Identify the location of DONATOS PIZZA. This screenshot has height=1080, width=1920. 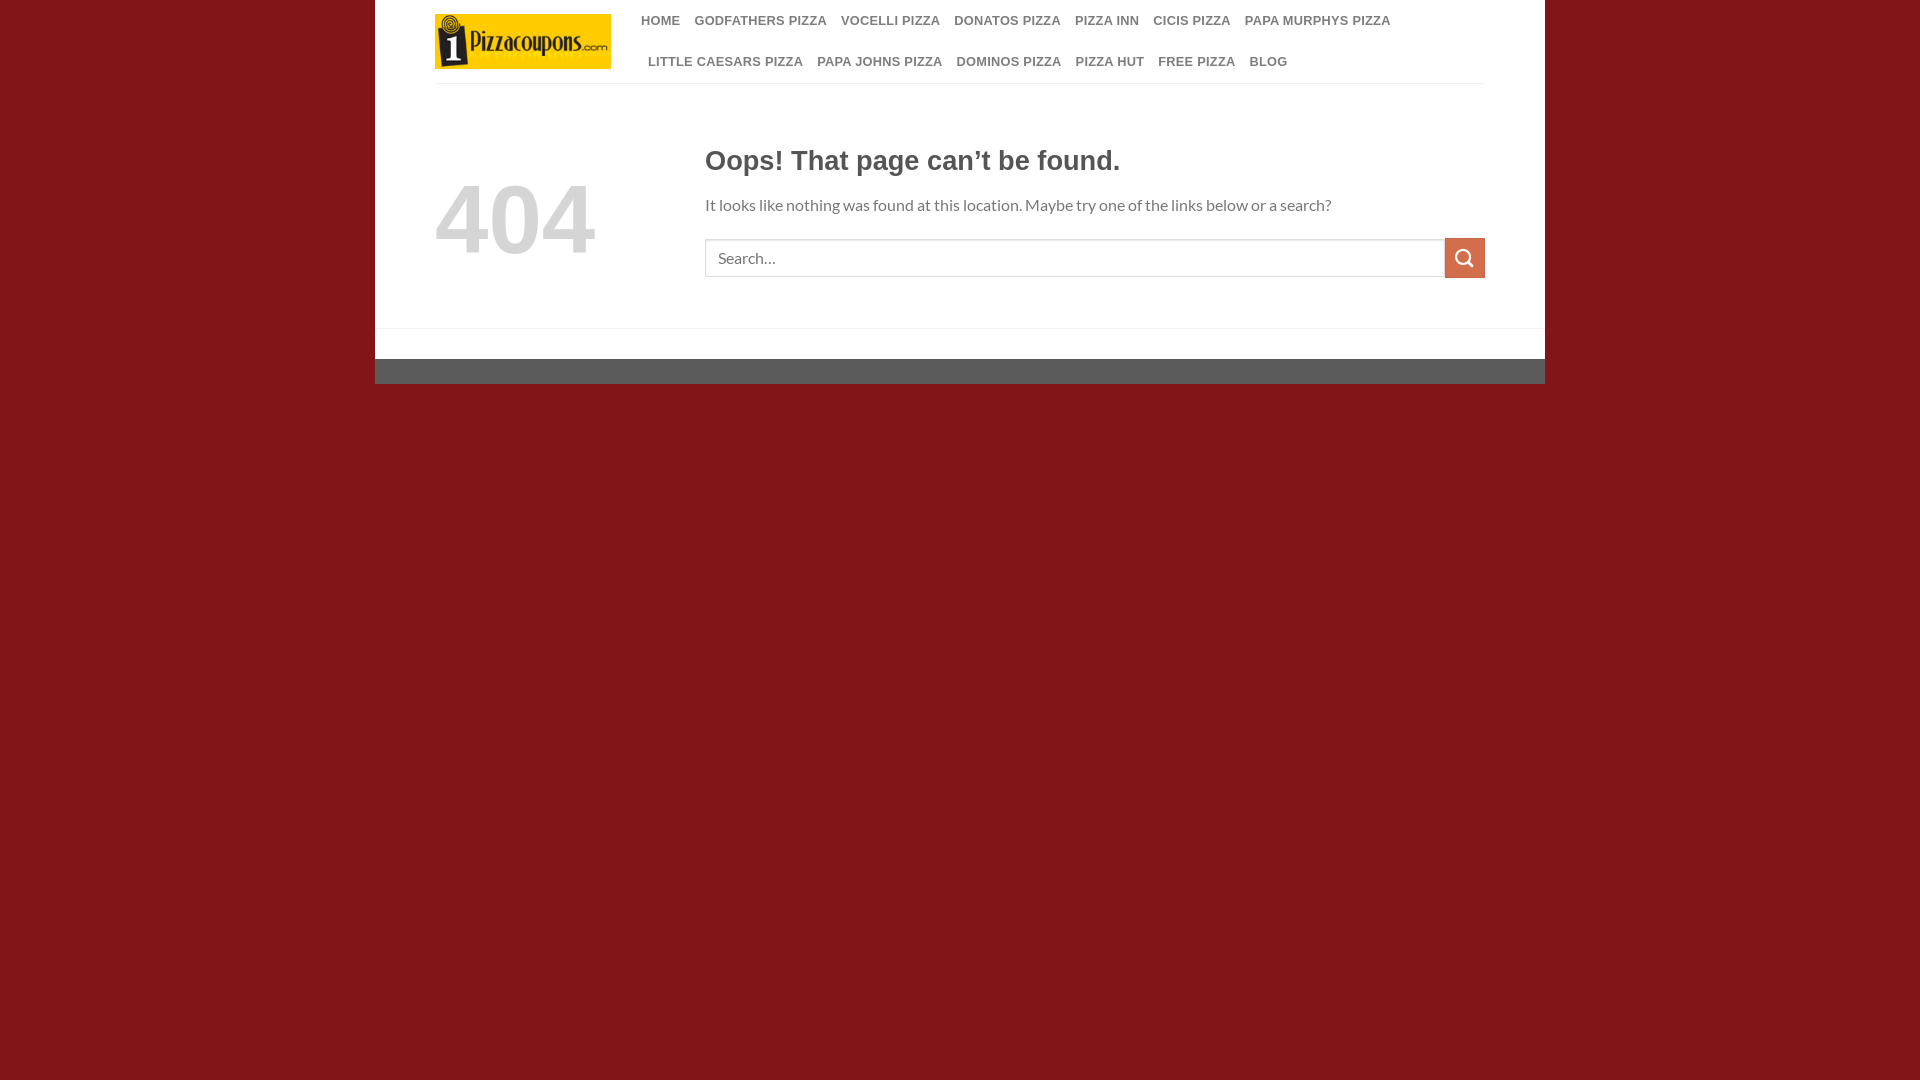
(1008, 21).